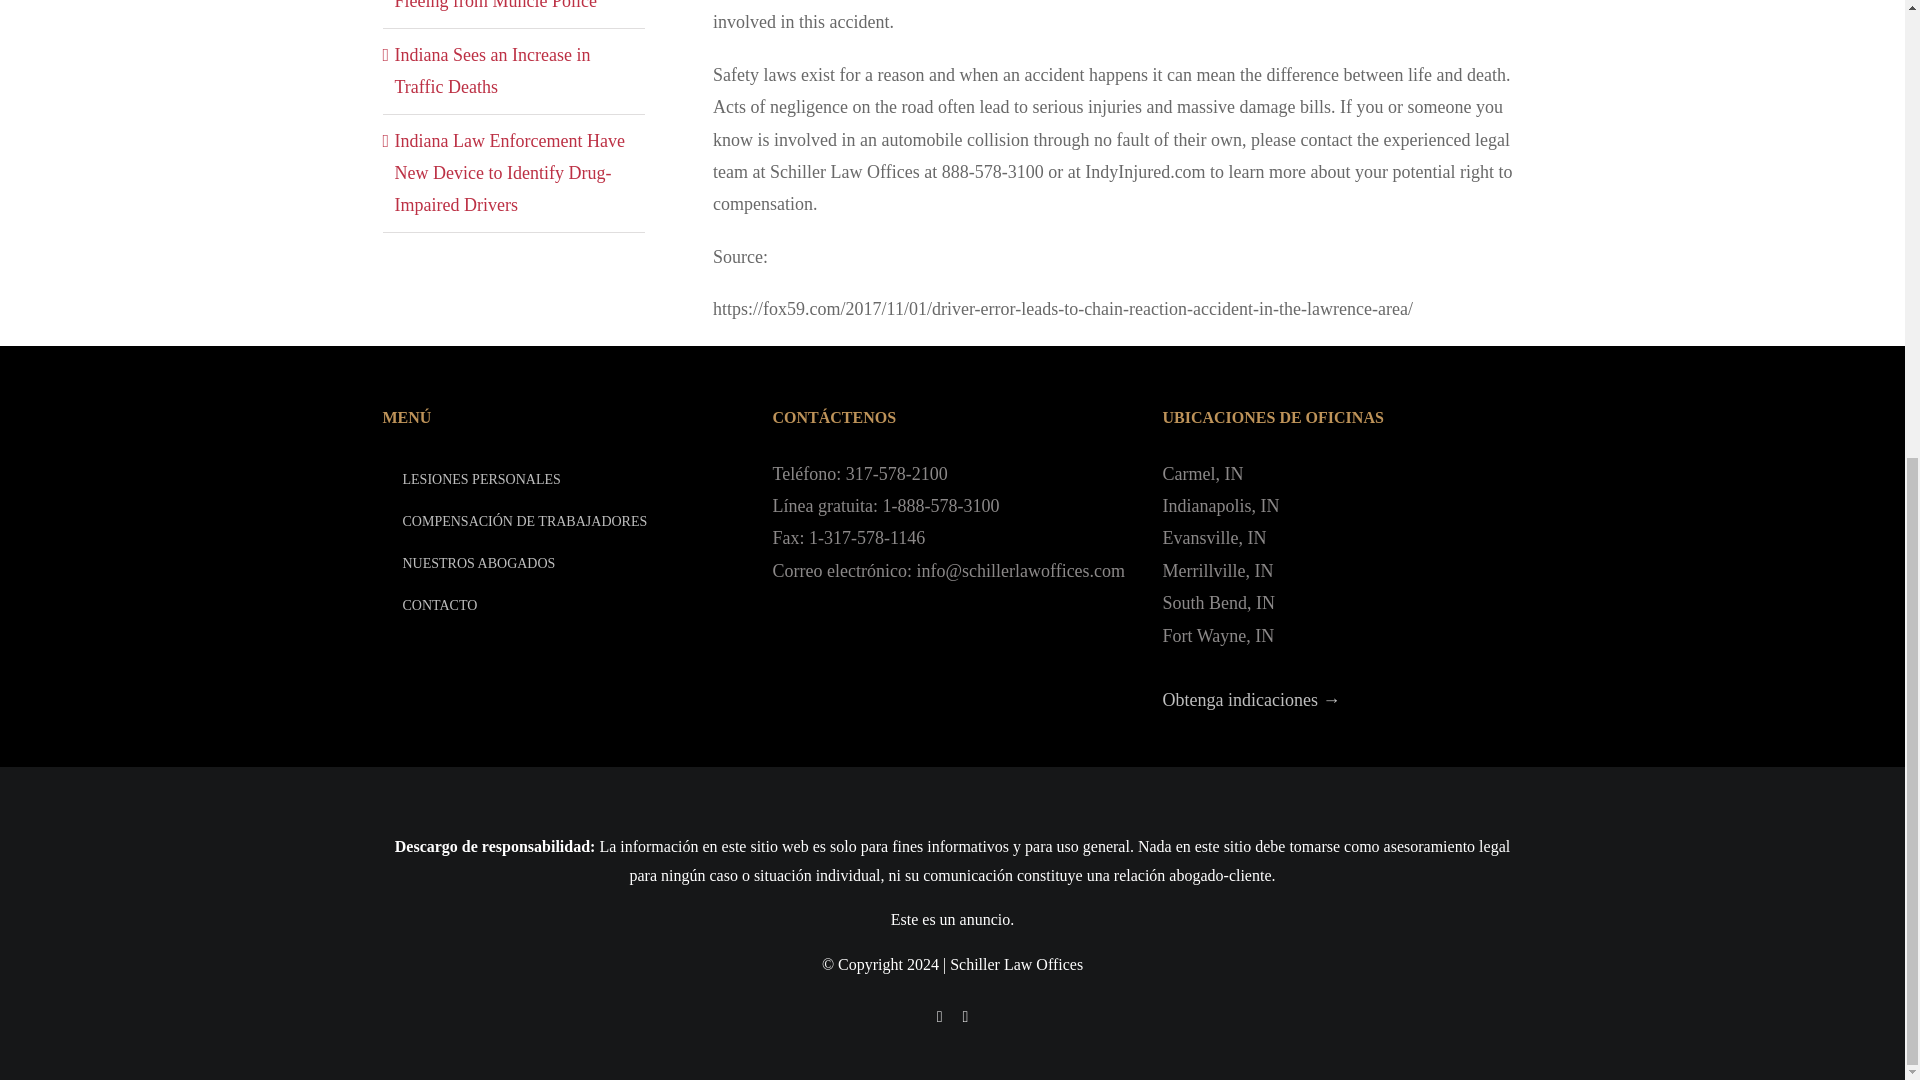 The image size is (1920, 1080). What do you see at coordinates (562, 564) in the screenshot?
I see `NUESTROS ABOGADOS` at bounding box center [562, 564].